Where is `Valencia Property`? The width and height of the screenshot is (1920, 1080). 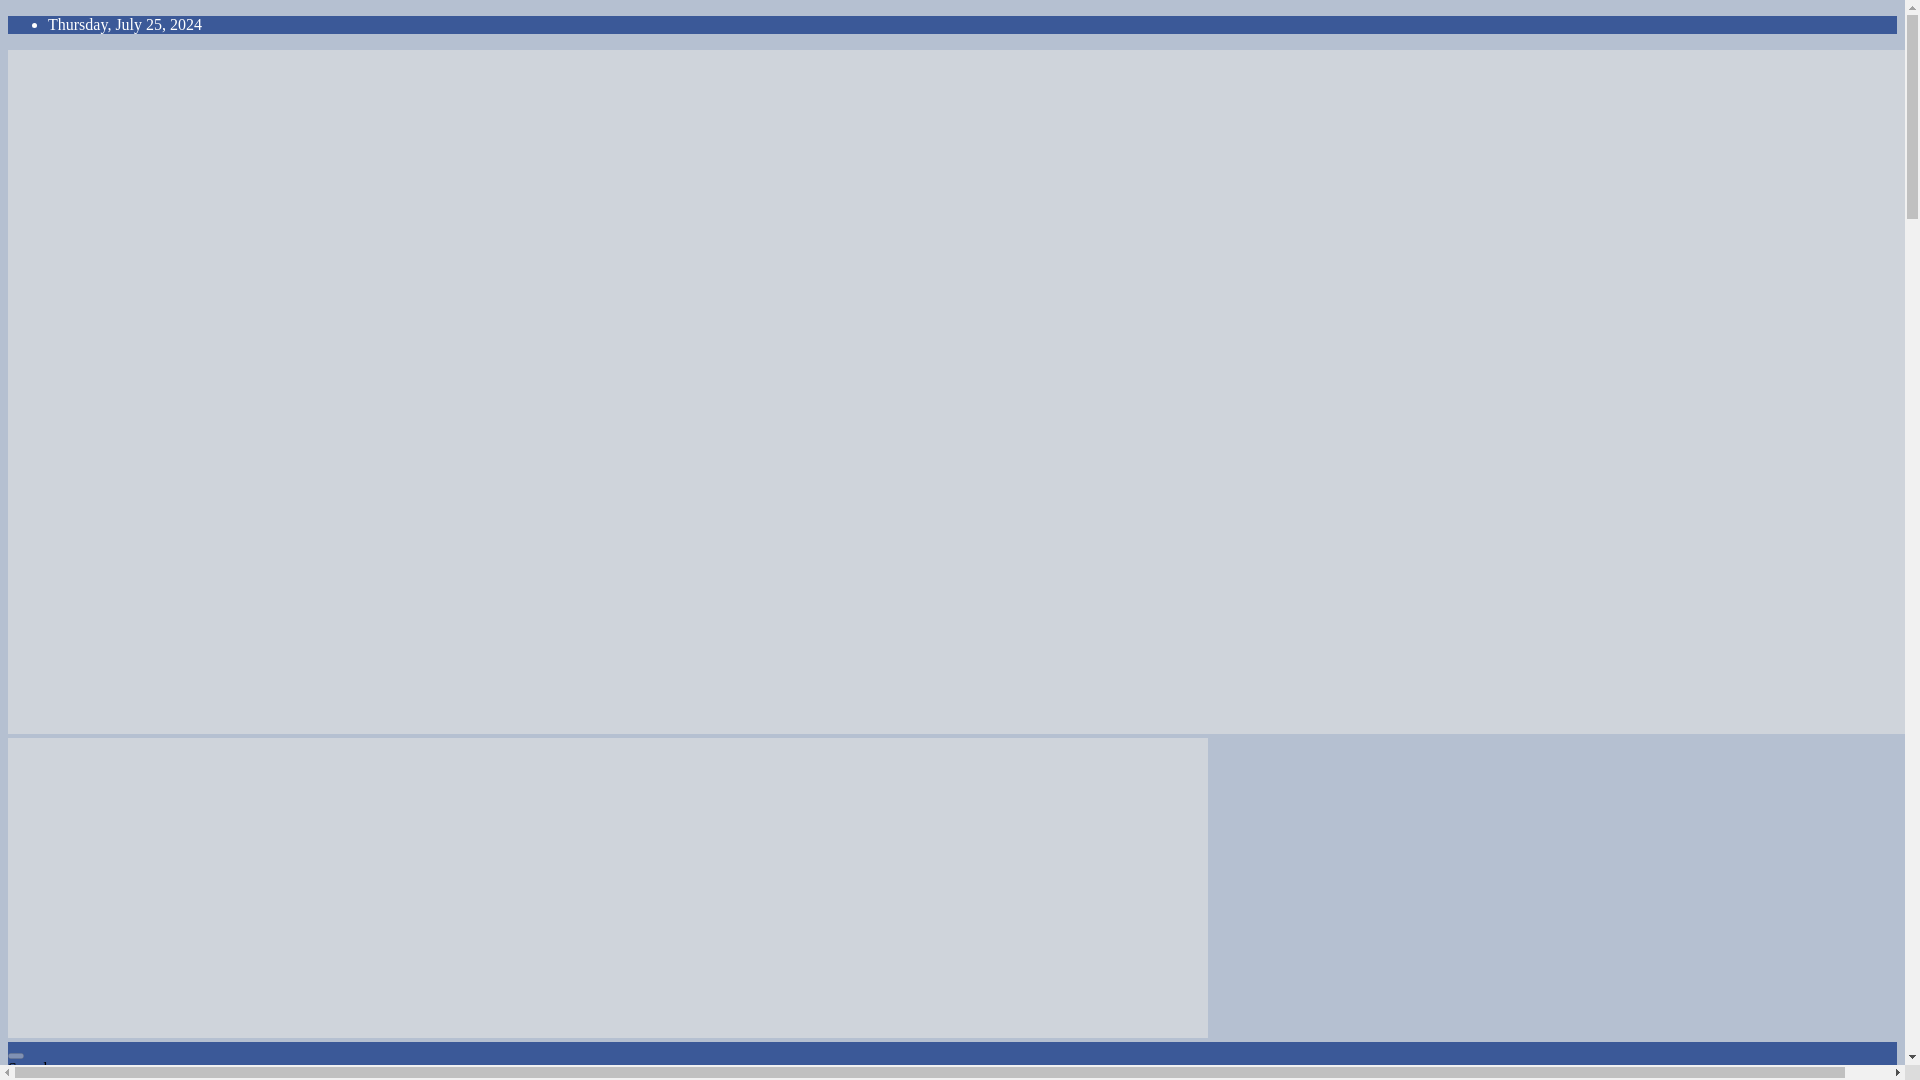
Valencia Property is located at coordinates (100, 771).